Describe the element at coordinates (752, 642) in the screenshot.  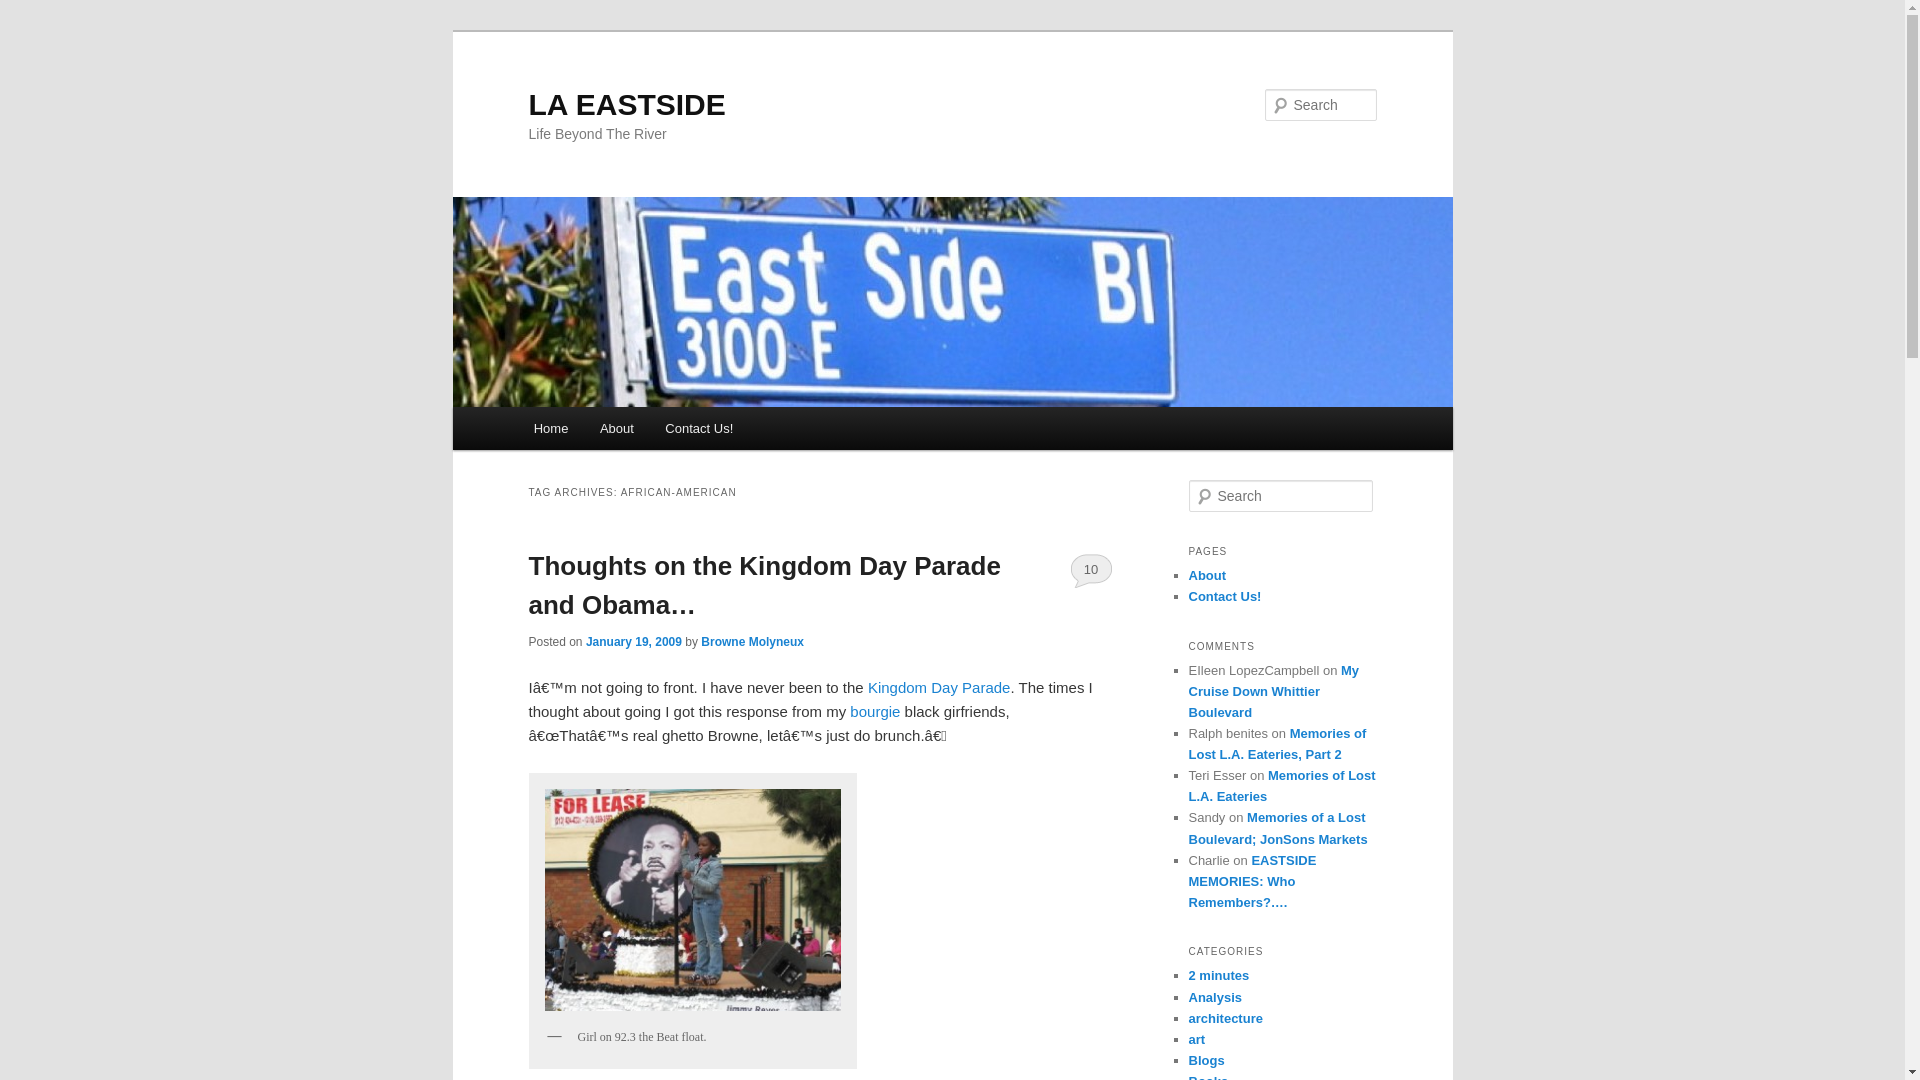
I see `Browne Molyneux` at that location.